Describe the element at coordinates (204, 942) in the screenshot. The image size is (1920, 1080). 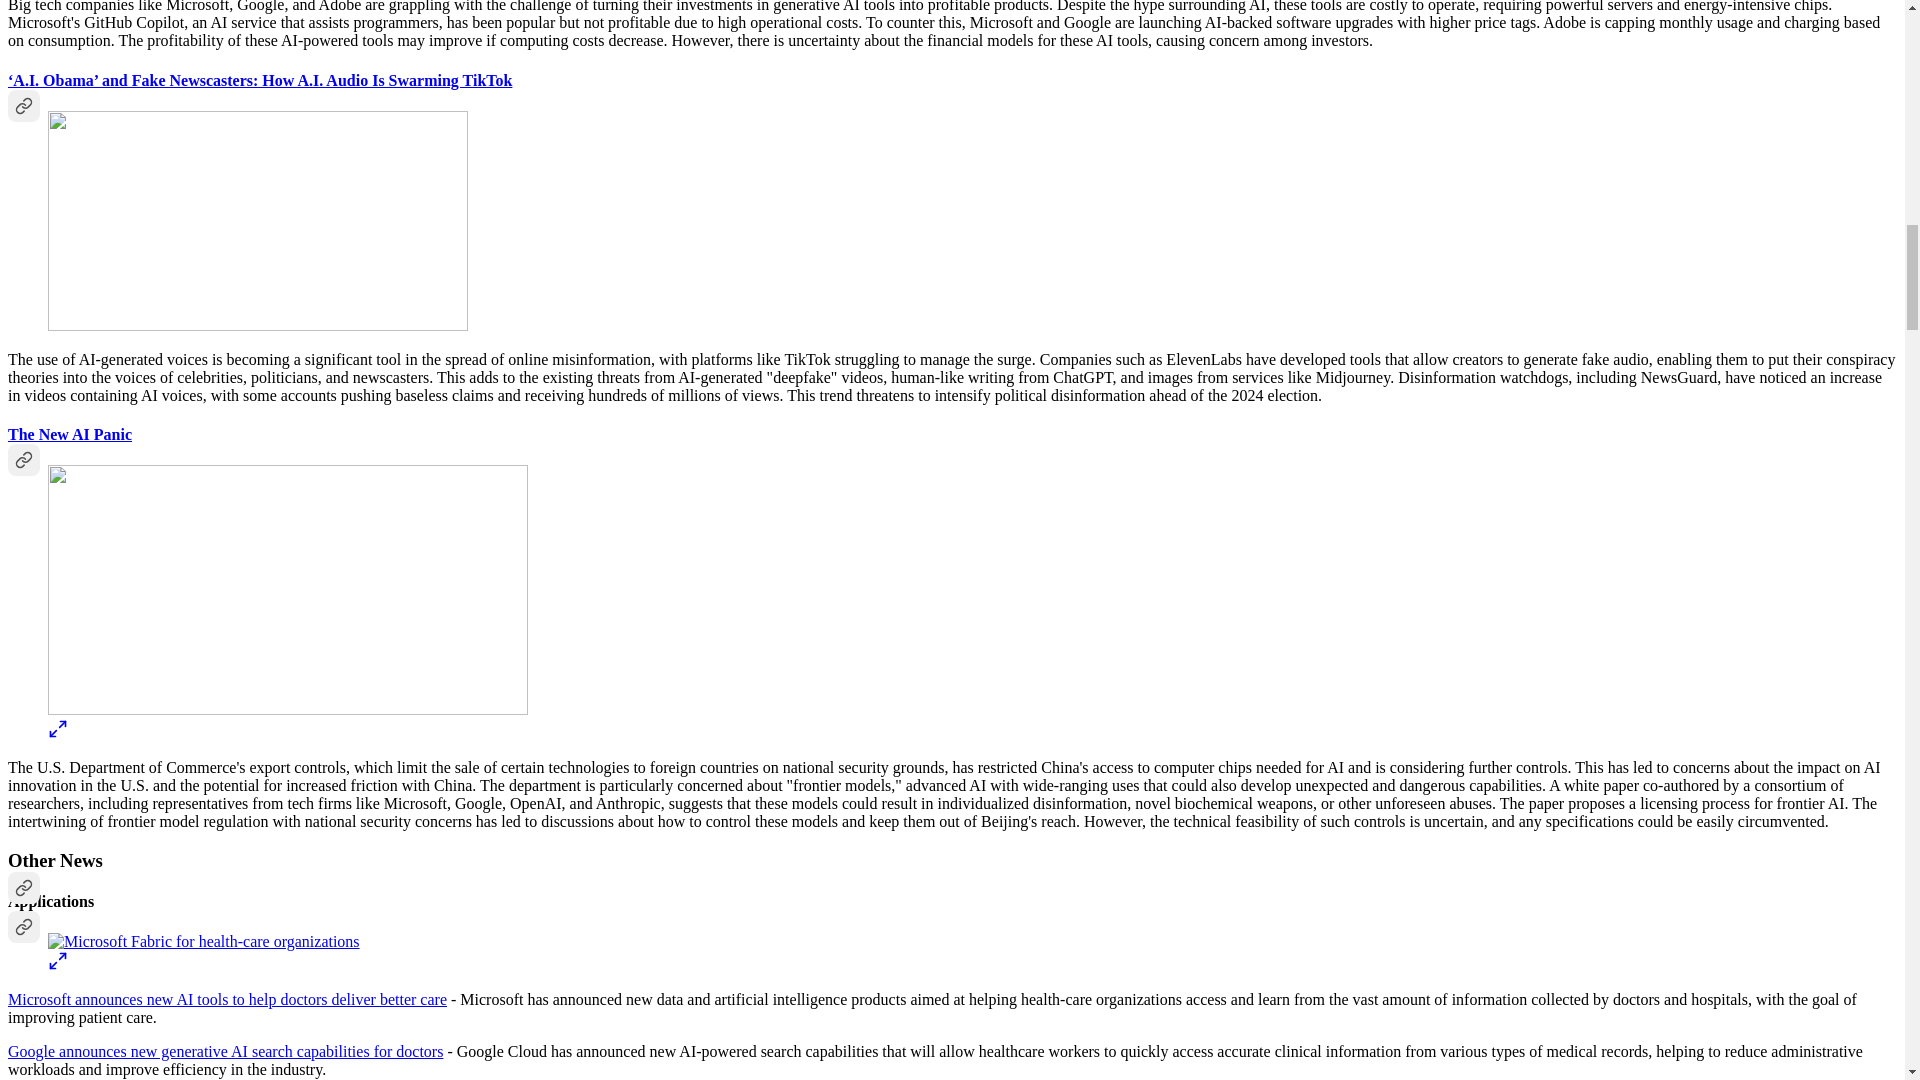
I see `Microsoft Fabric for health-care organizations` at that location.